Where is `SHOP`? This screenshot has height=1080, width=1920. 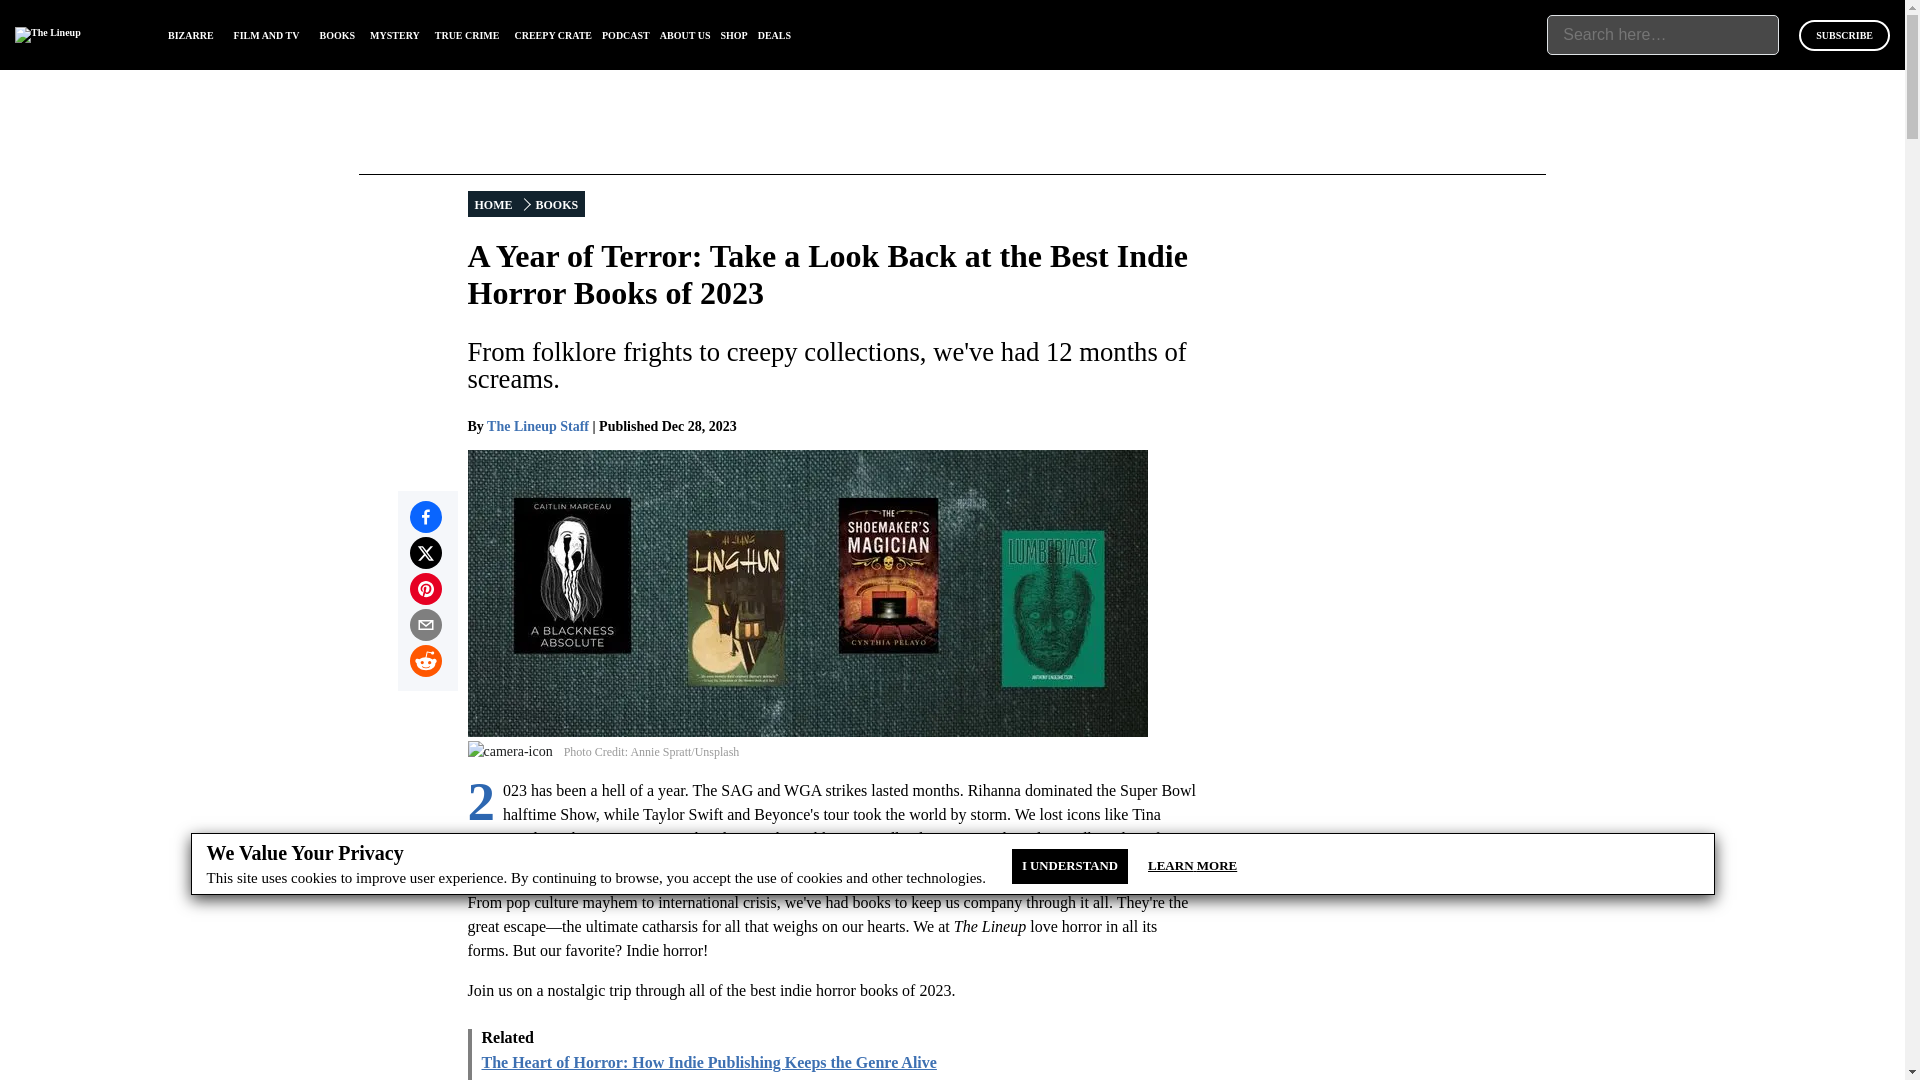
SHOP is located at coordinates (733, 36).